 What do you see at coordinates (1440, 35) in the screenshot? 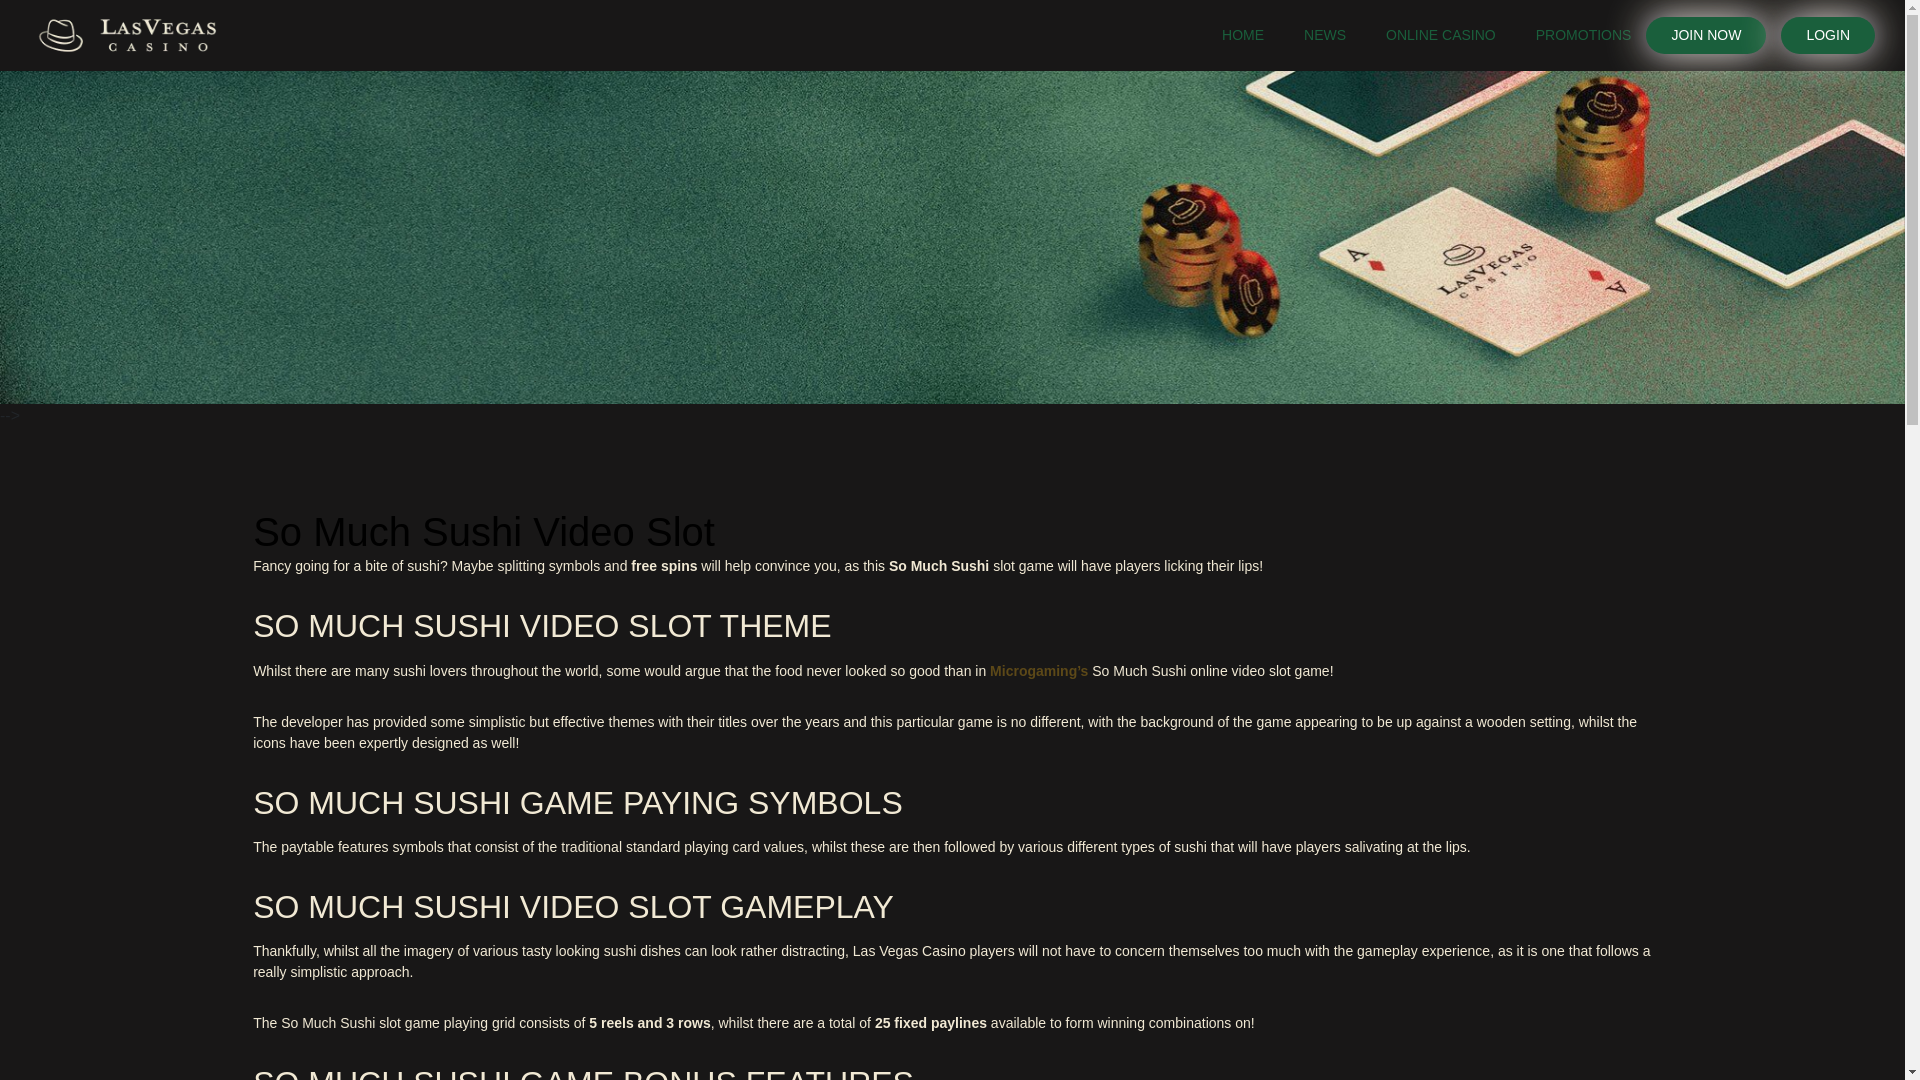
I see `ONLINE CASINO` at bounding box center [1440, 35].